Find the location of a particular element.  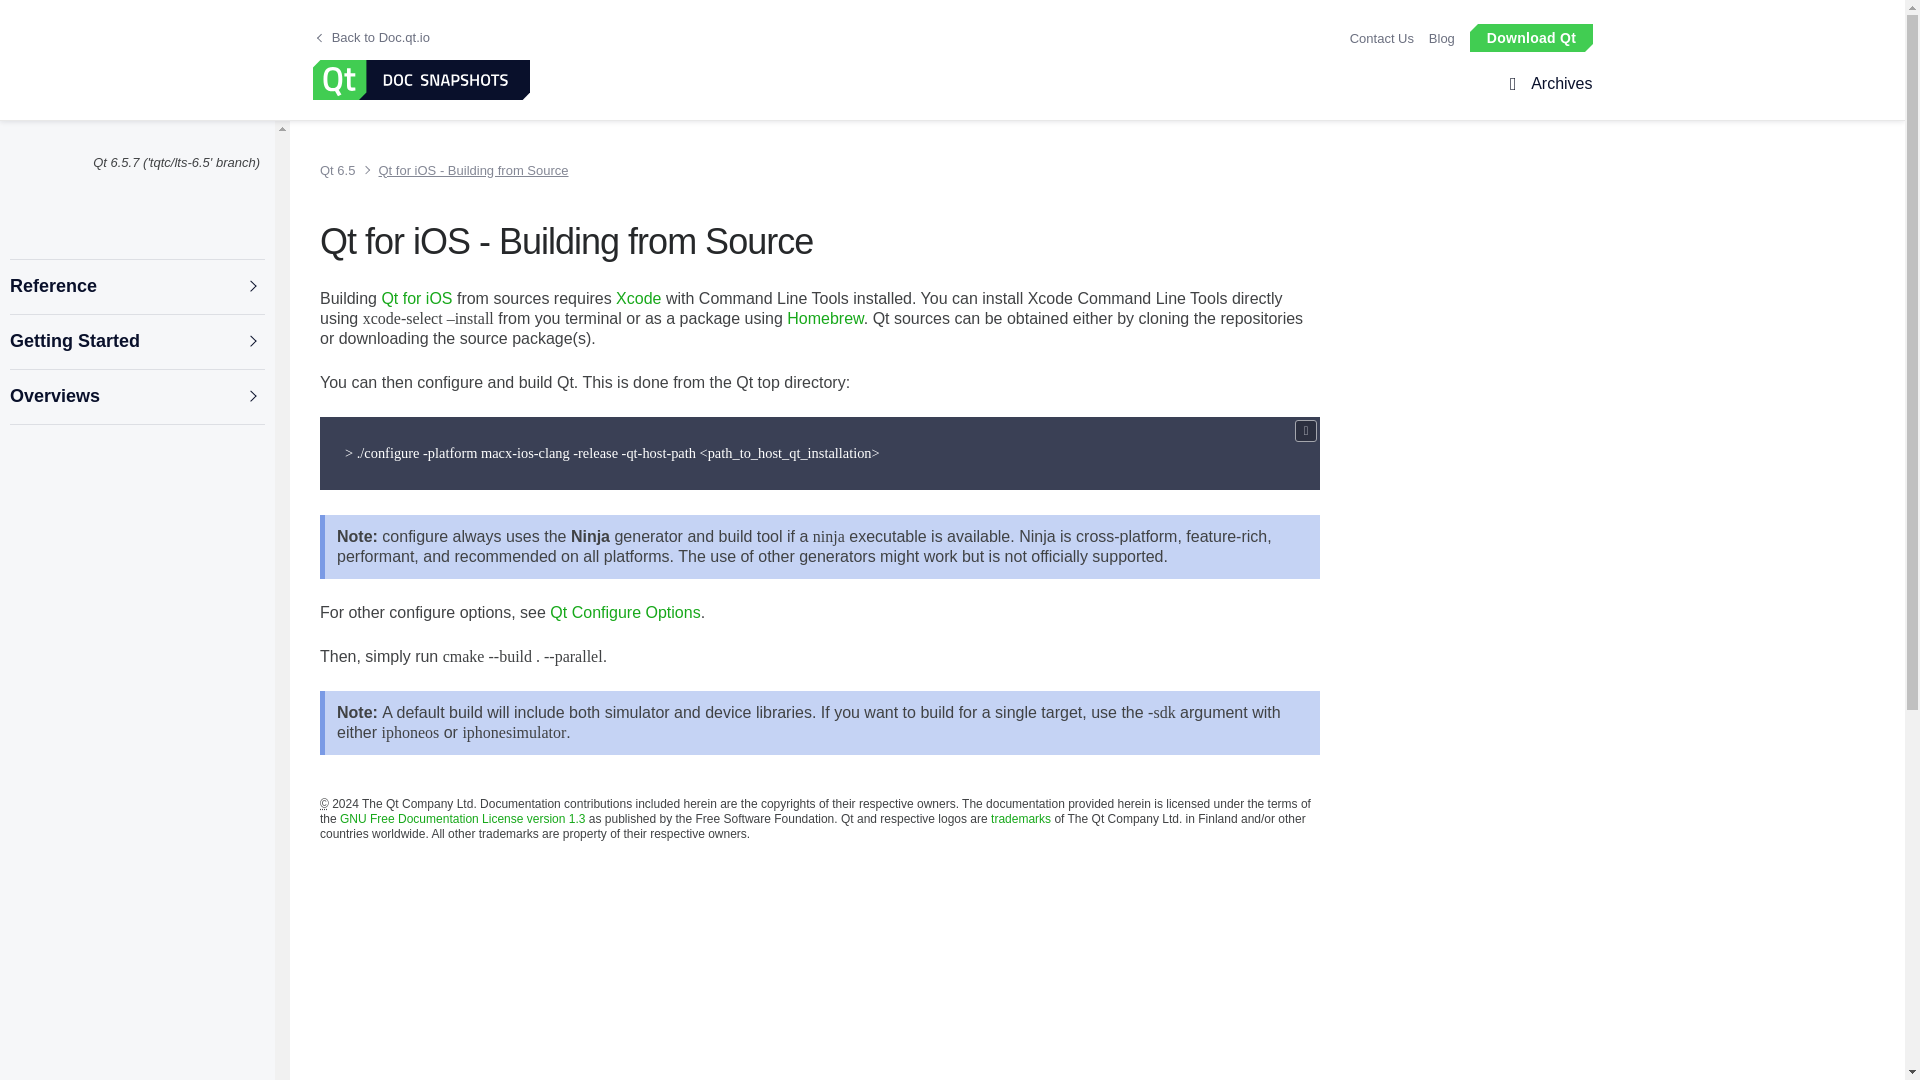

Getting Started is located at coordinates (136, 342).